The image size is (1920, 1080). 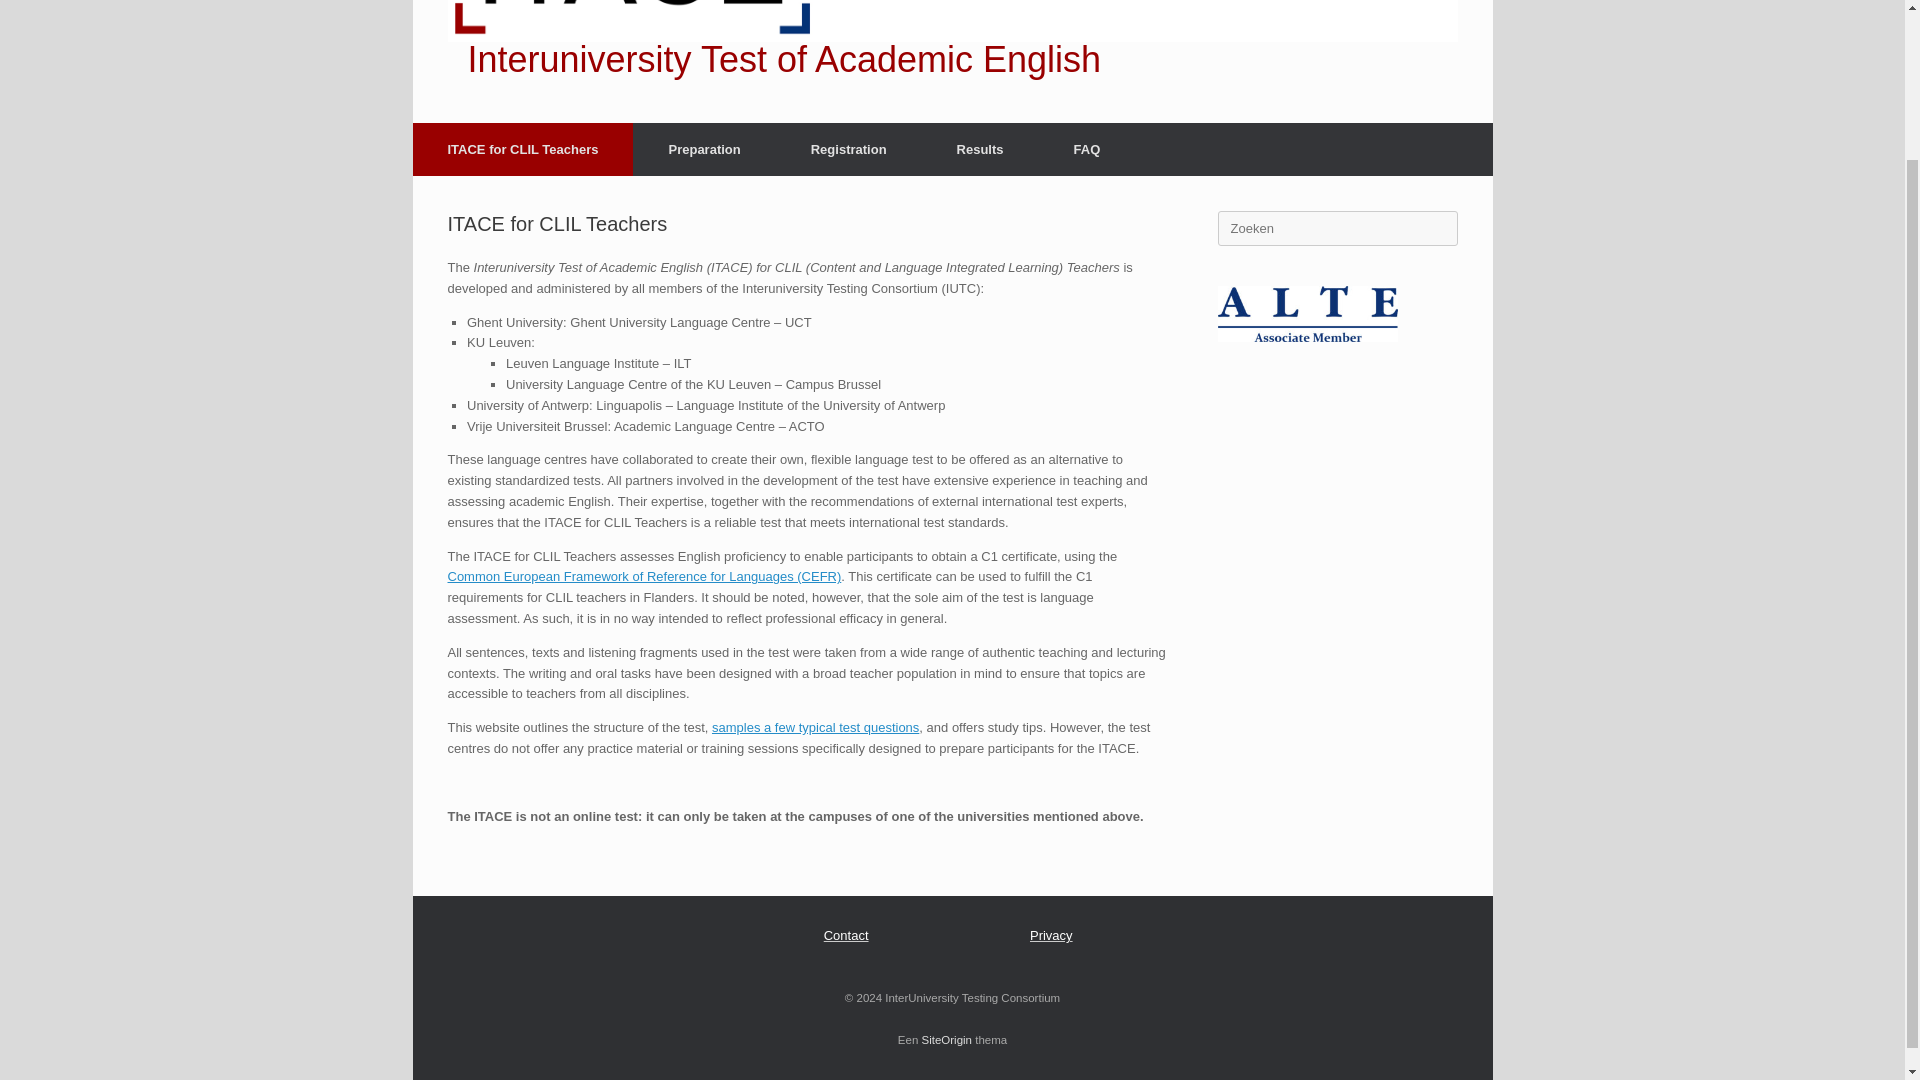 I want to click on Contact, so click(x=846, y=934).